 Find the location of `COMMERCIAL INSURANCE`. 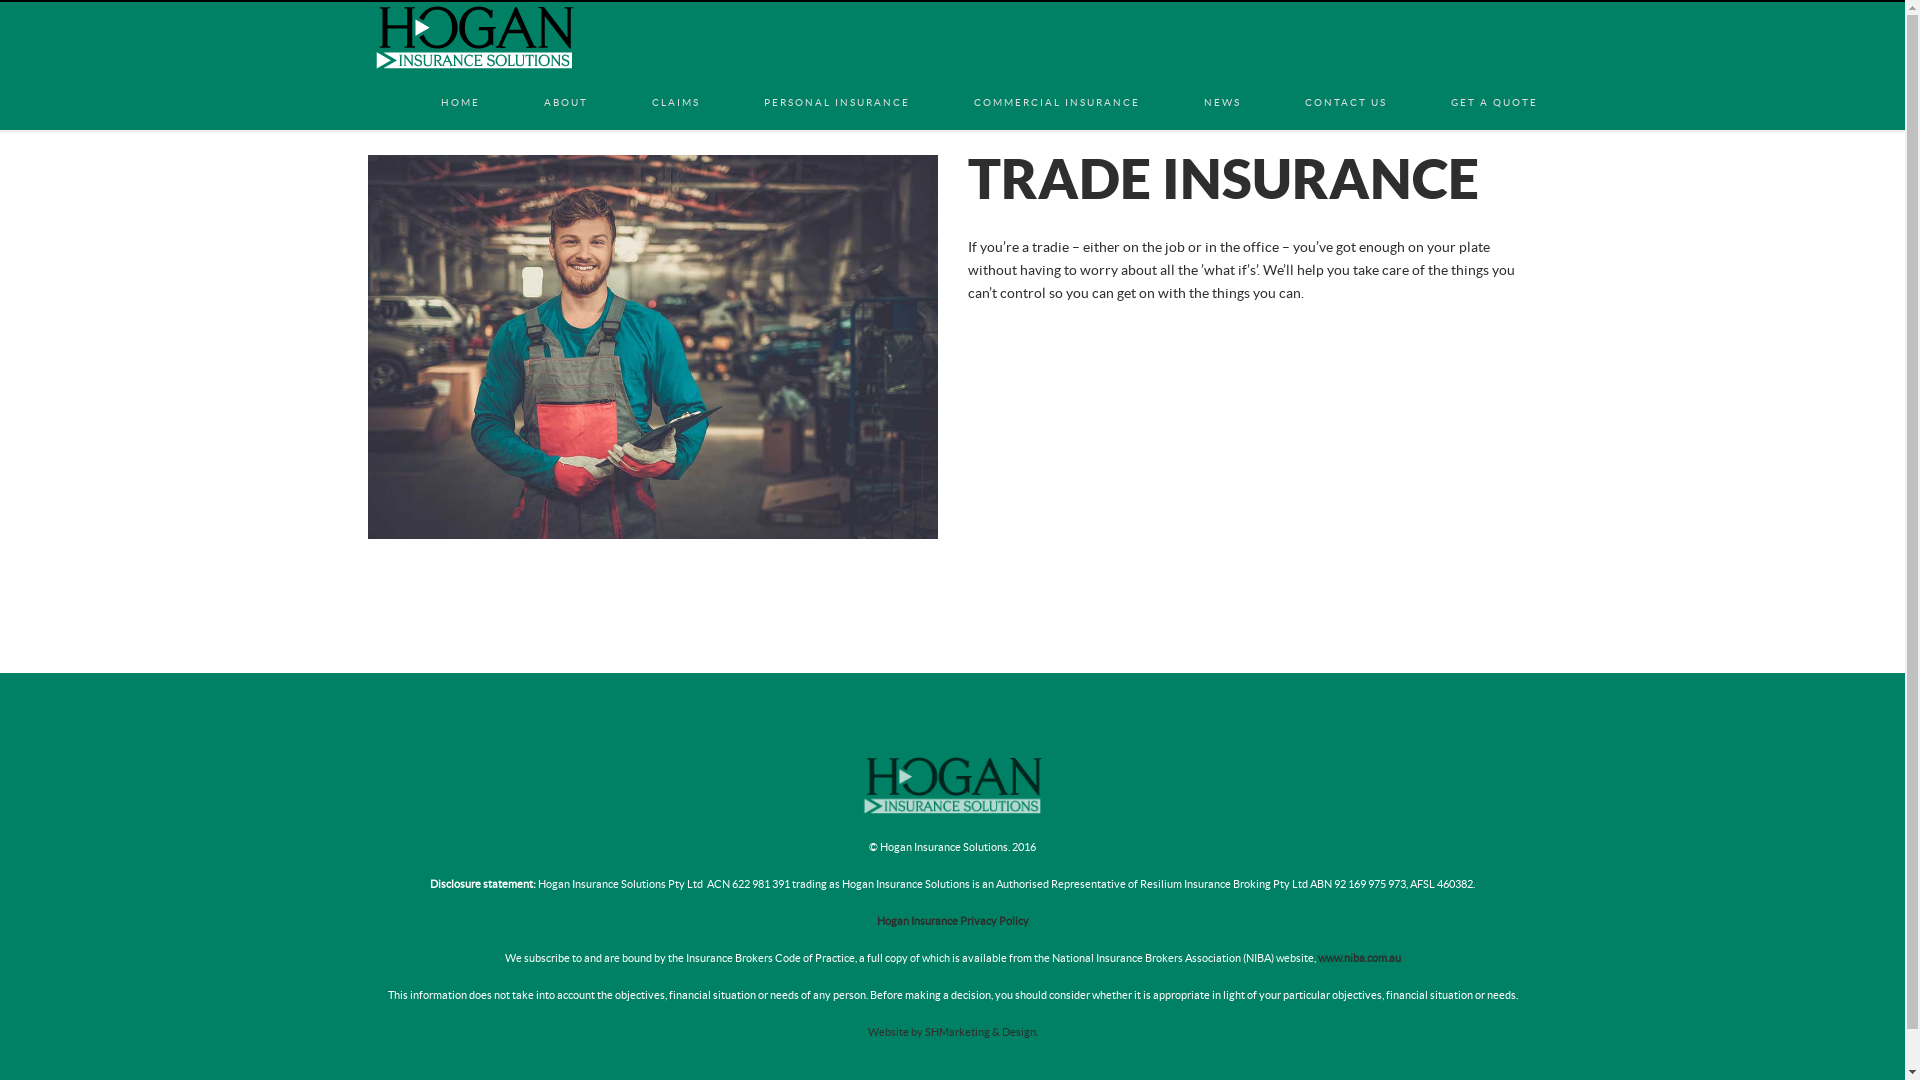

COMMERCIAL INSURANCE is located at coordinates (1057, 82).